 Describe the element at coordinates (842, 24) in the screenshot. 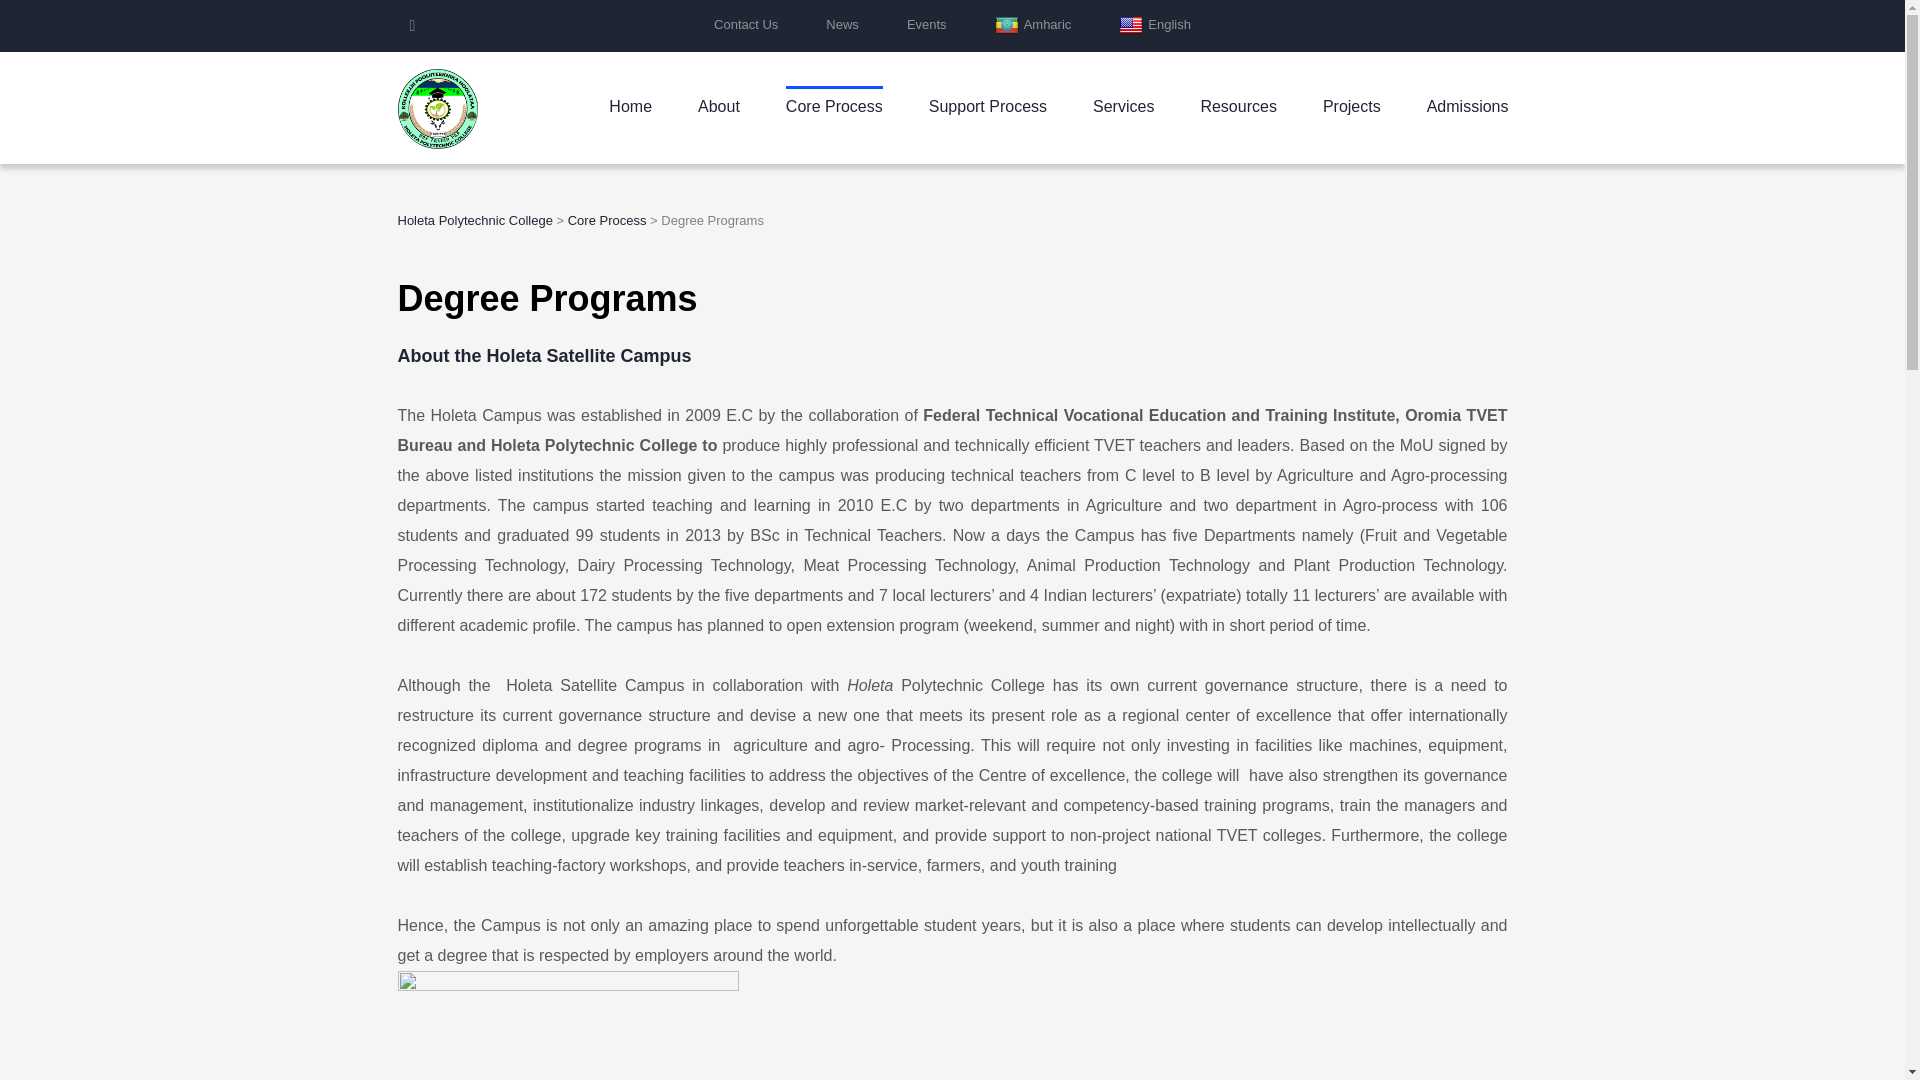

I see `News` at that location.